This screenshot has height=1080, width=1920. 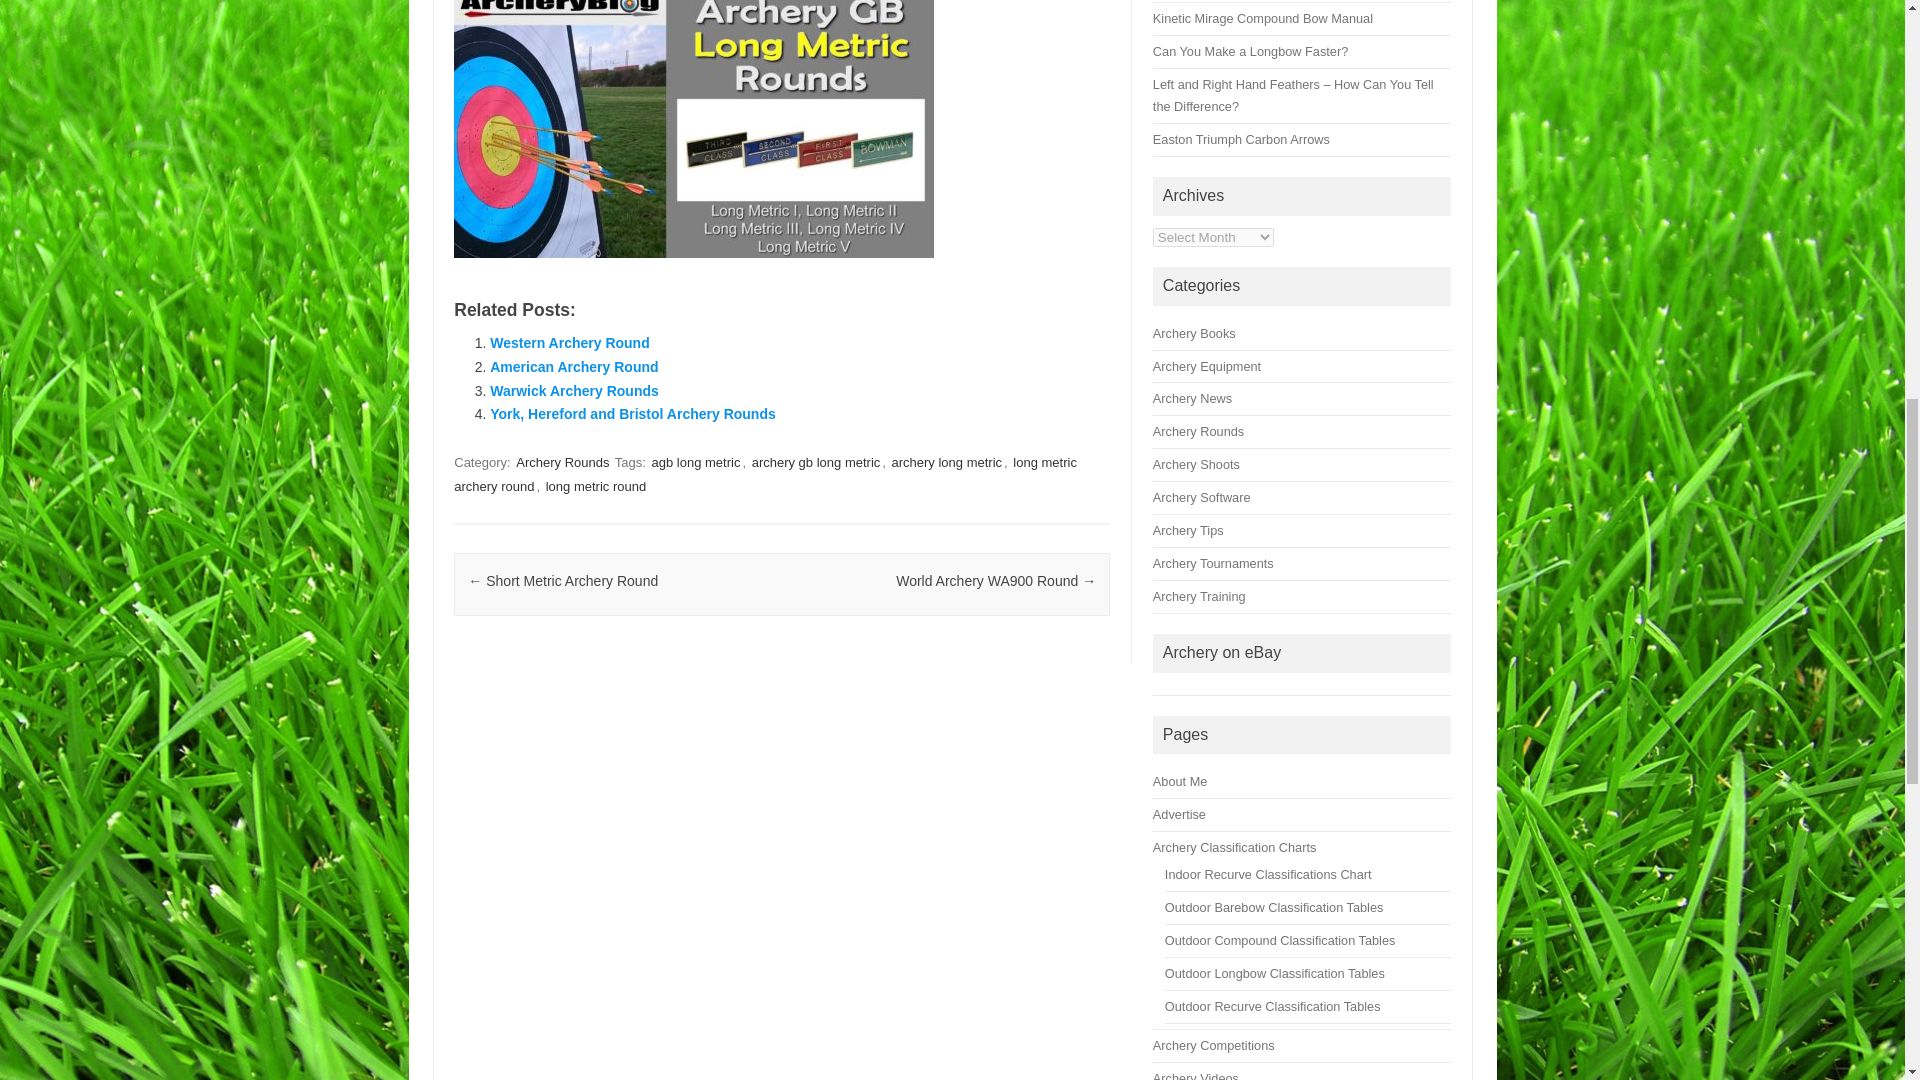 I want to click on Warwick Archery Rounds, so click(x=574, y=390).